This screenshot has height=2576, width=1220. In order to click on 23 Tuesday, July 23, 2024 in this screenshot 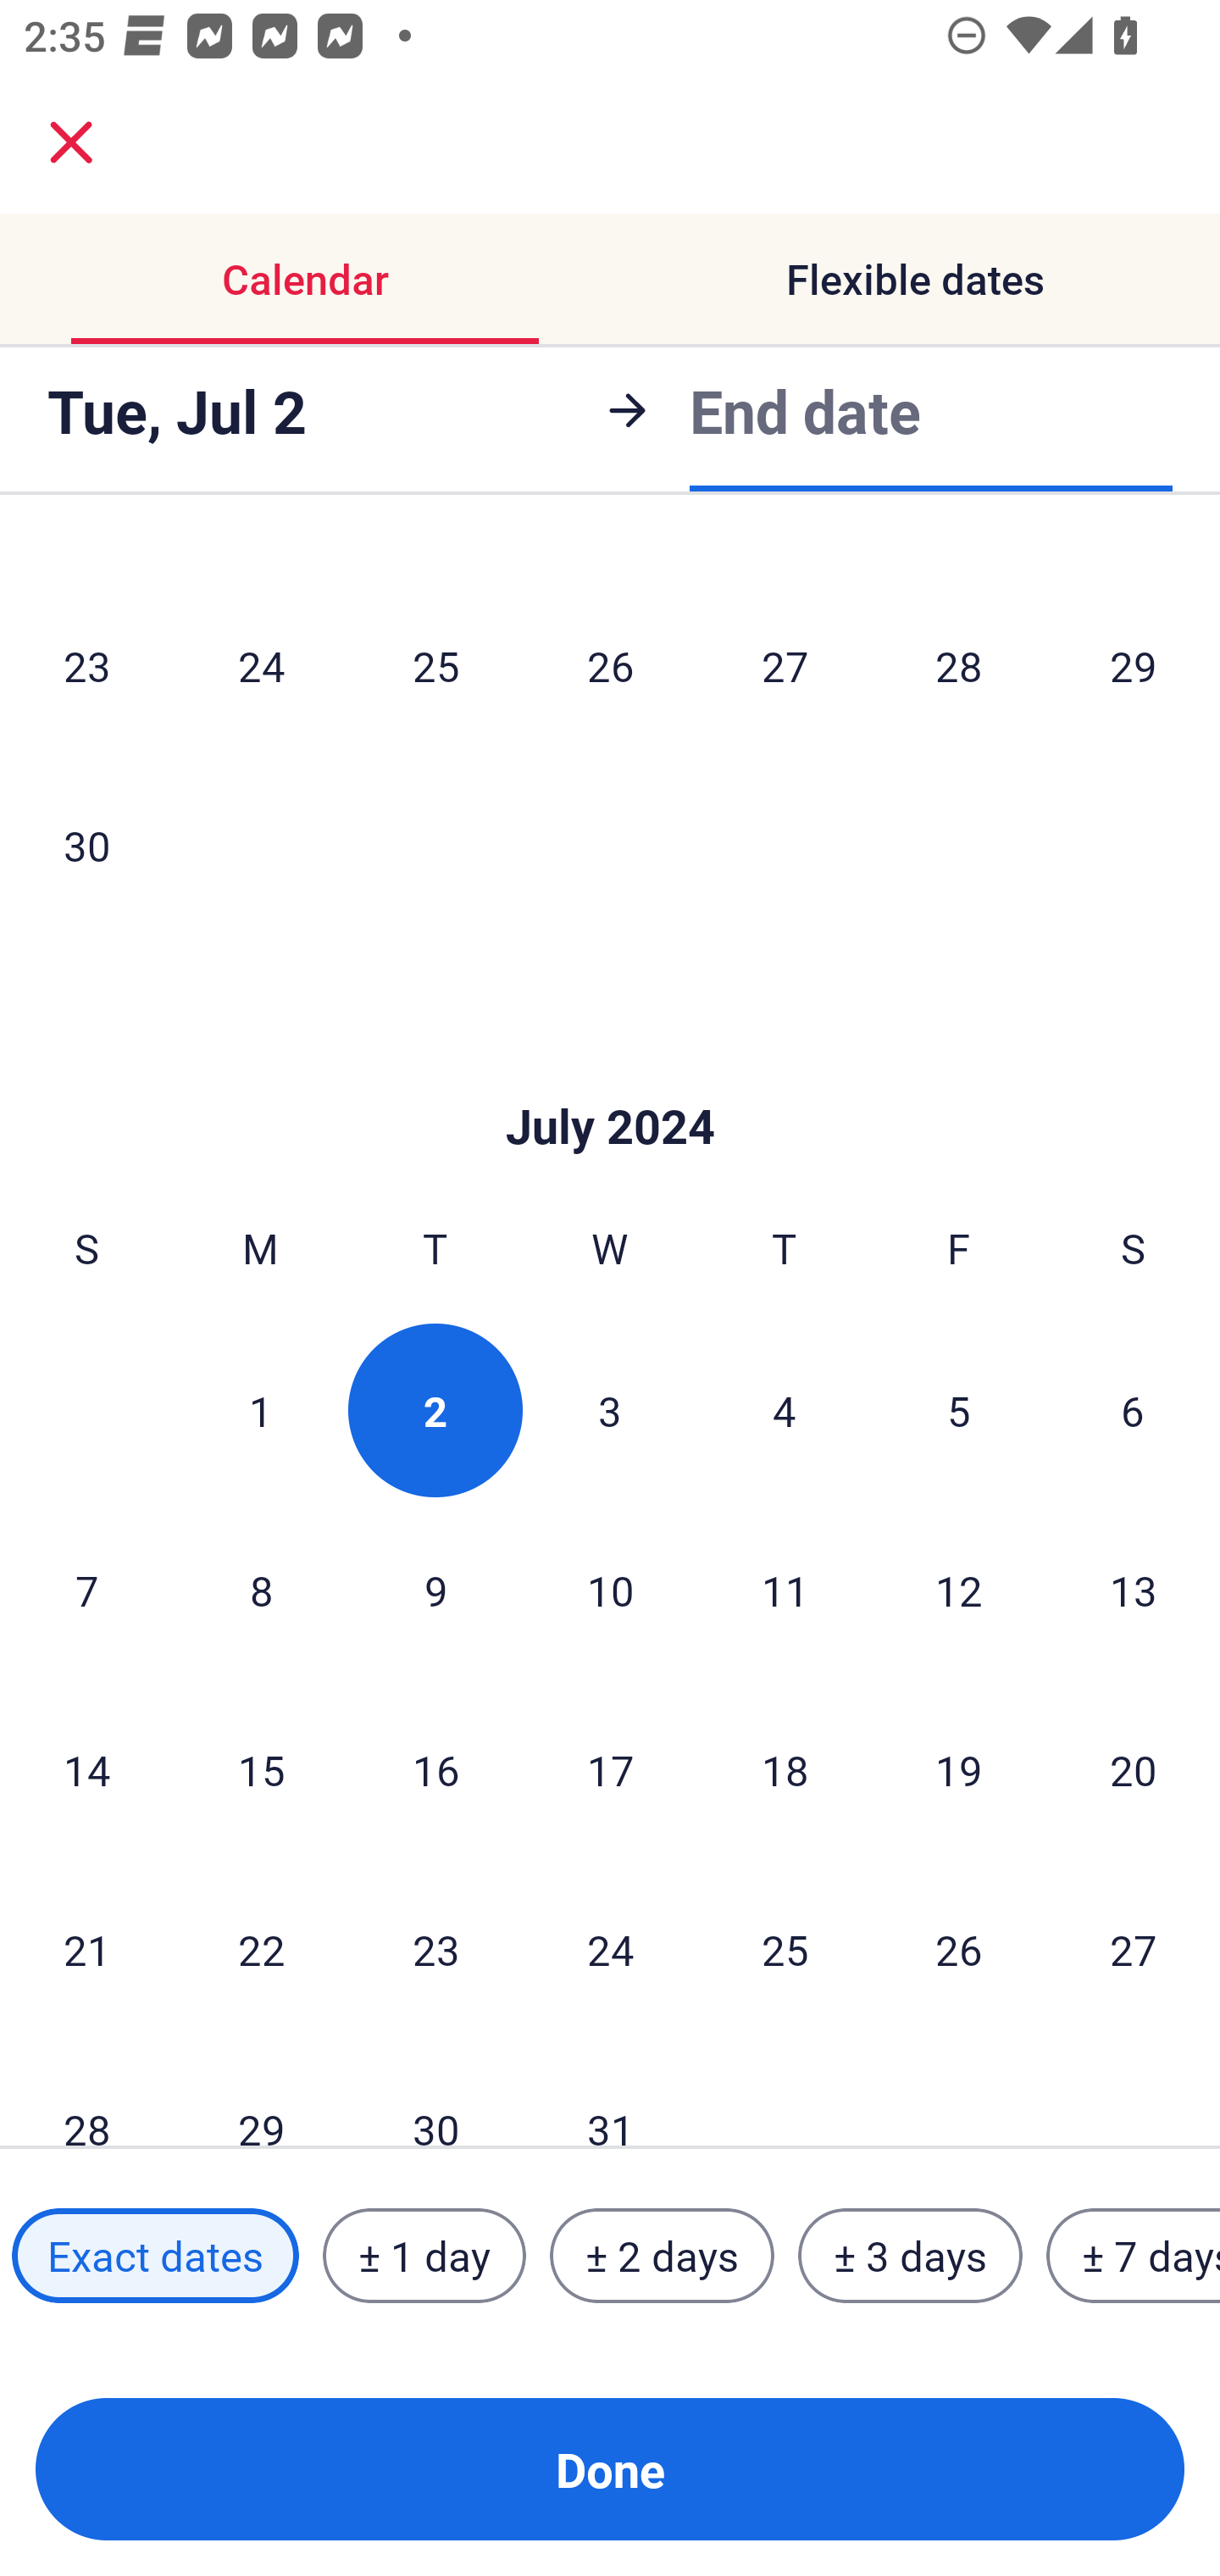, I will do `click(435, 1948)`.